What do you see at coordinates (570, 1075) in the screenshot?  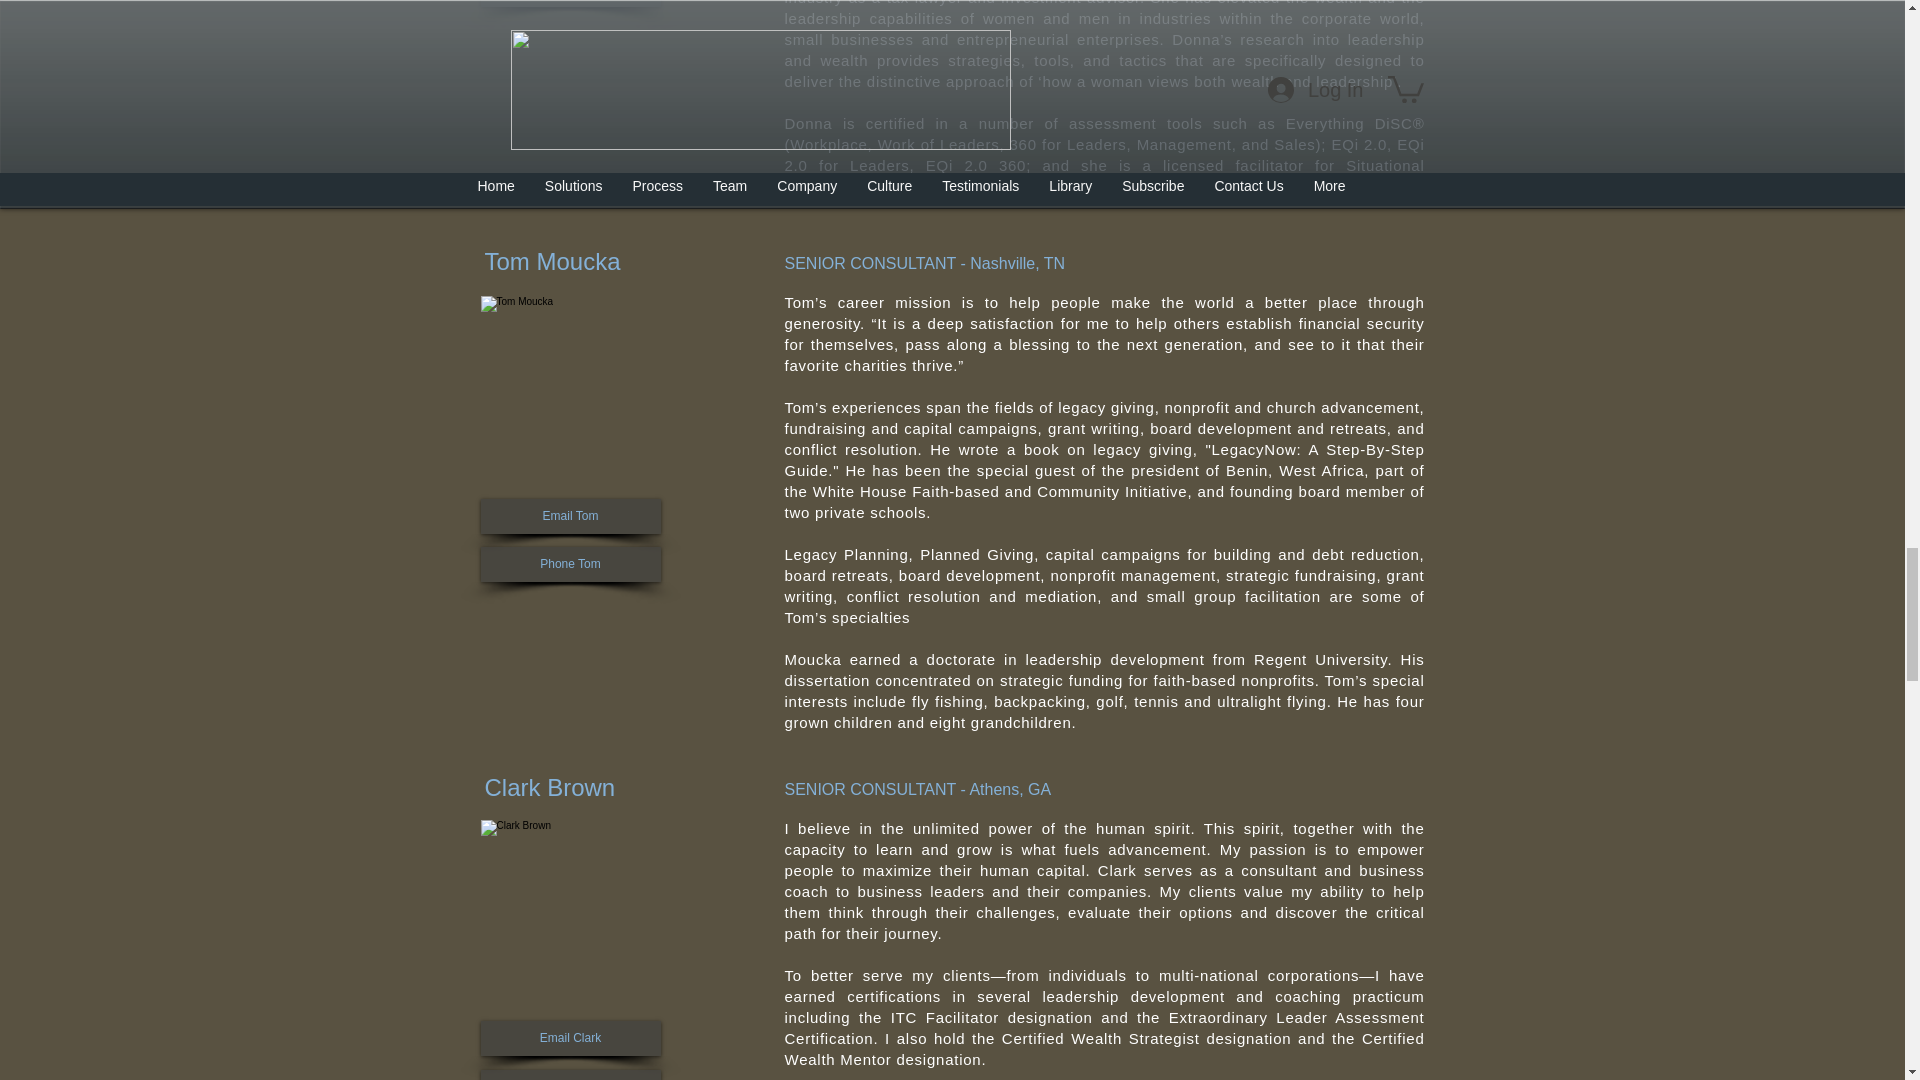 I see `Phone Clark` at bounding box center [570, 1075].